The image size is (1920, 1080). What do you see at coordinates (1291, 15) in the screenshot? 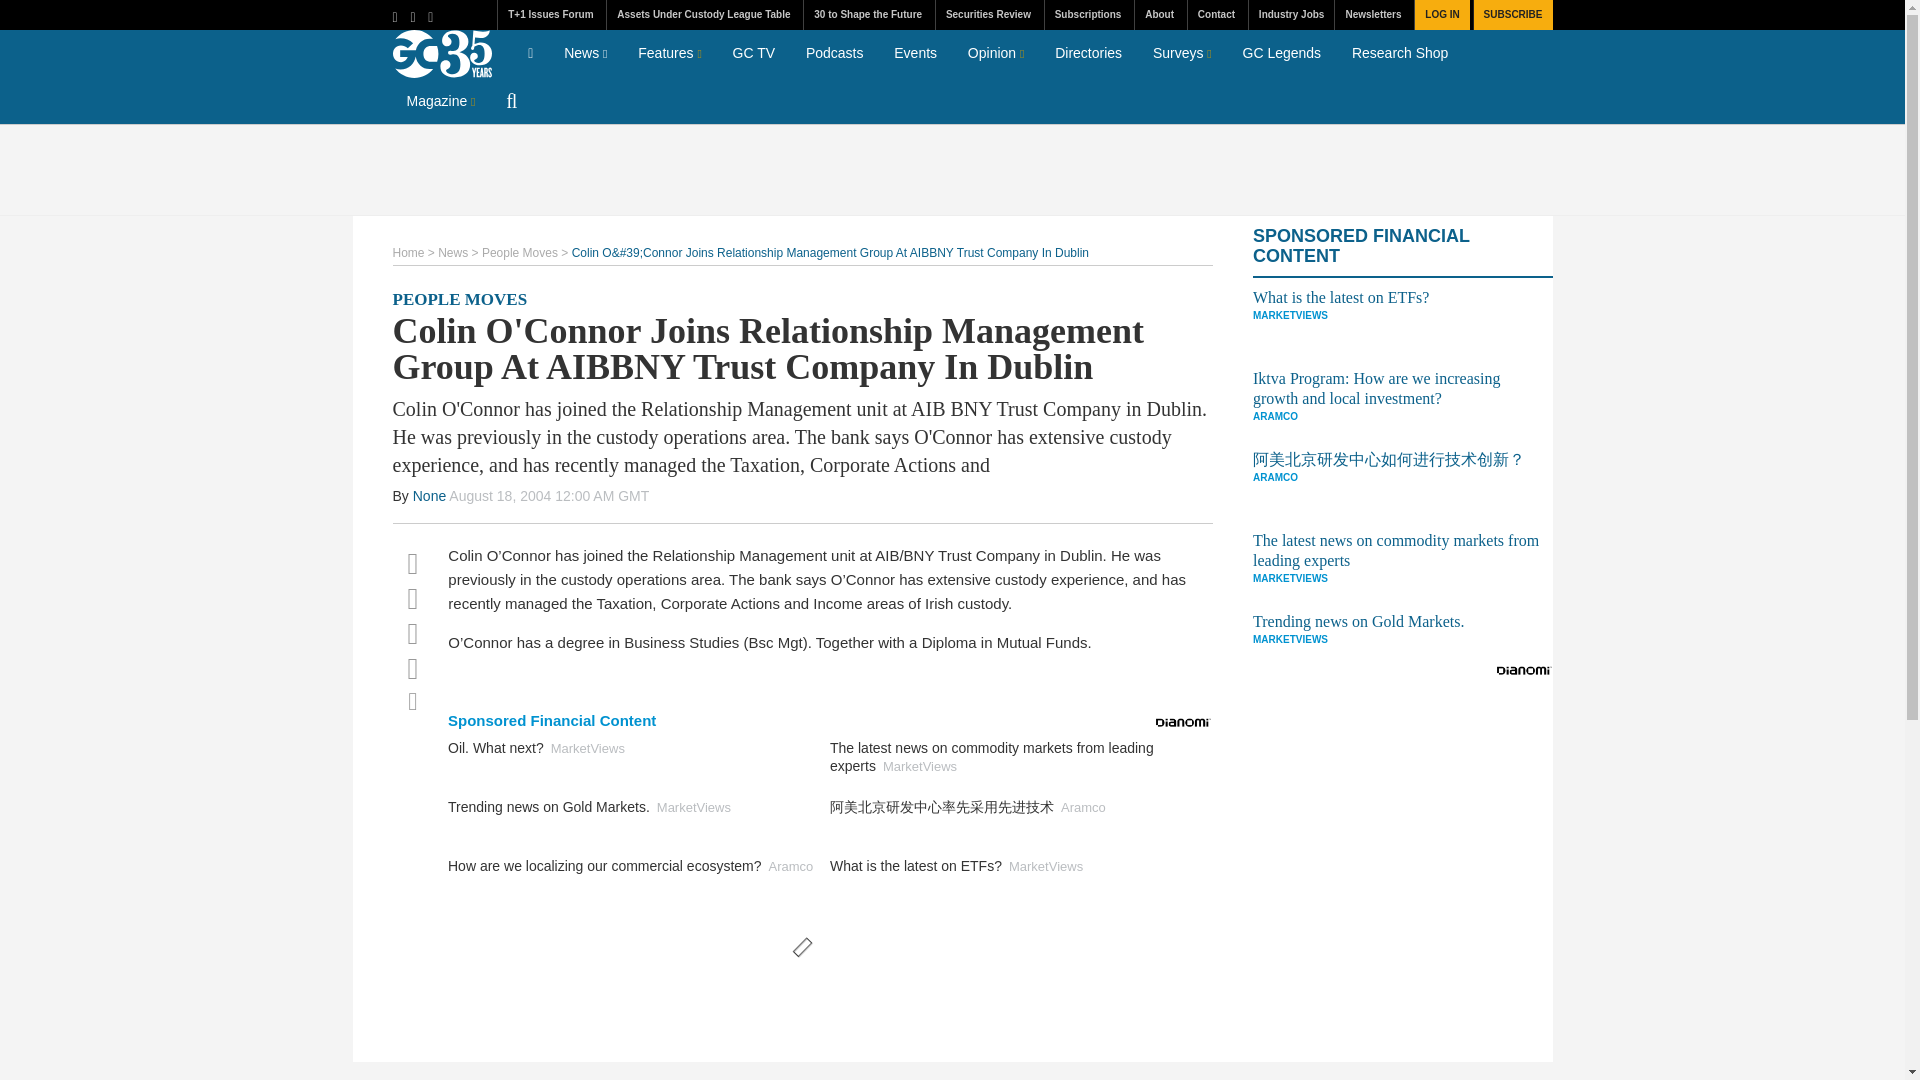
I see `Industry Jobs` at bounding box center [1291, 15].